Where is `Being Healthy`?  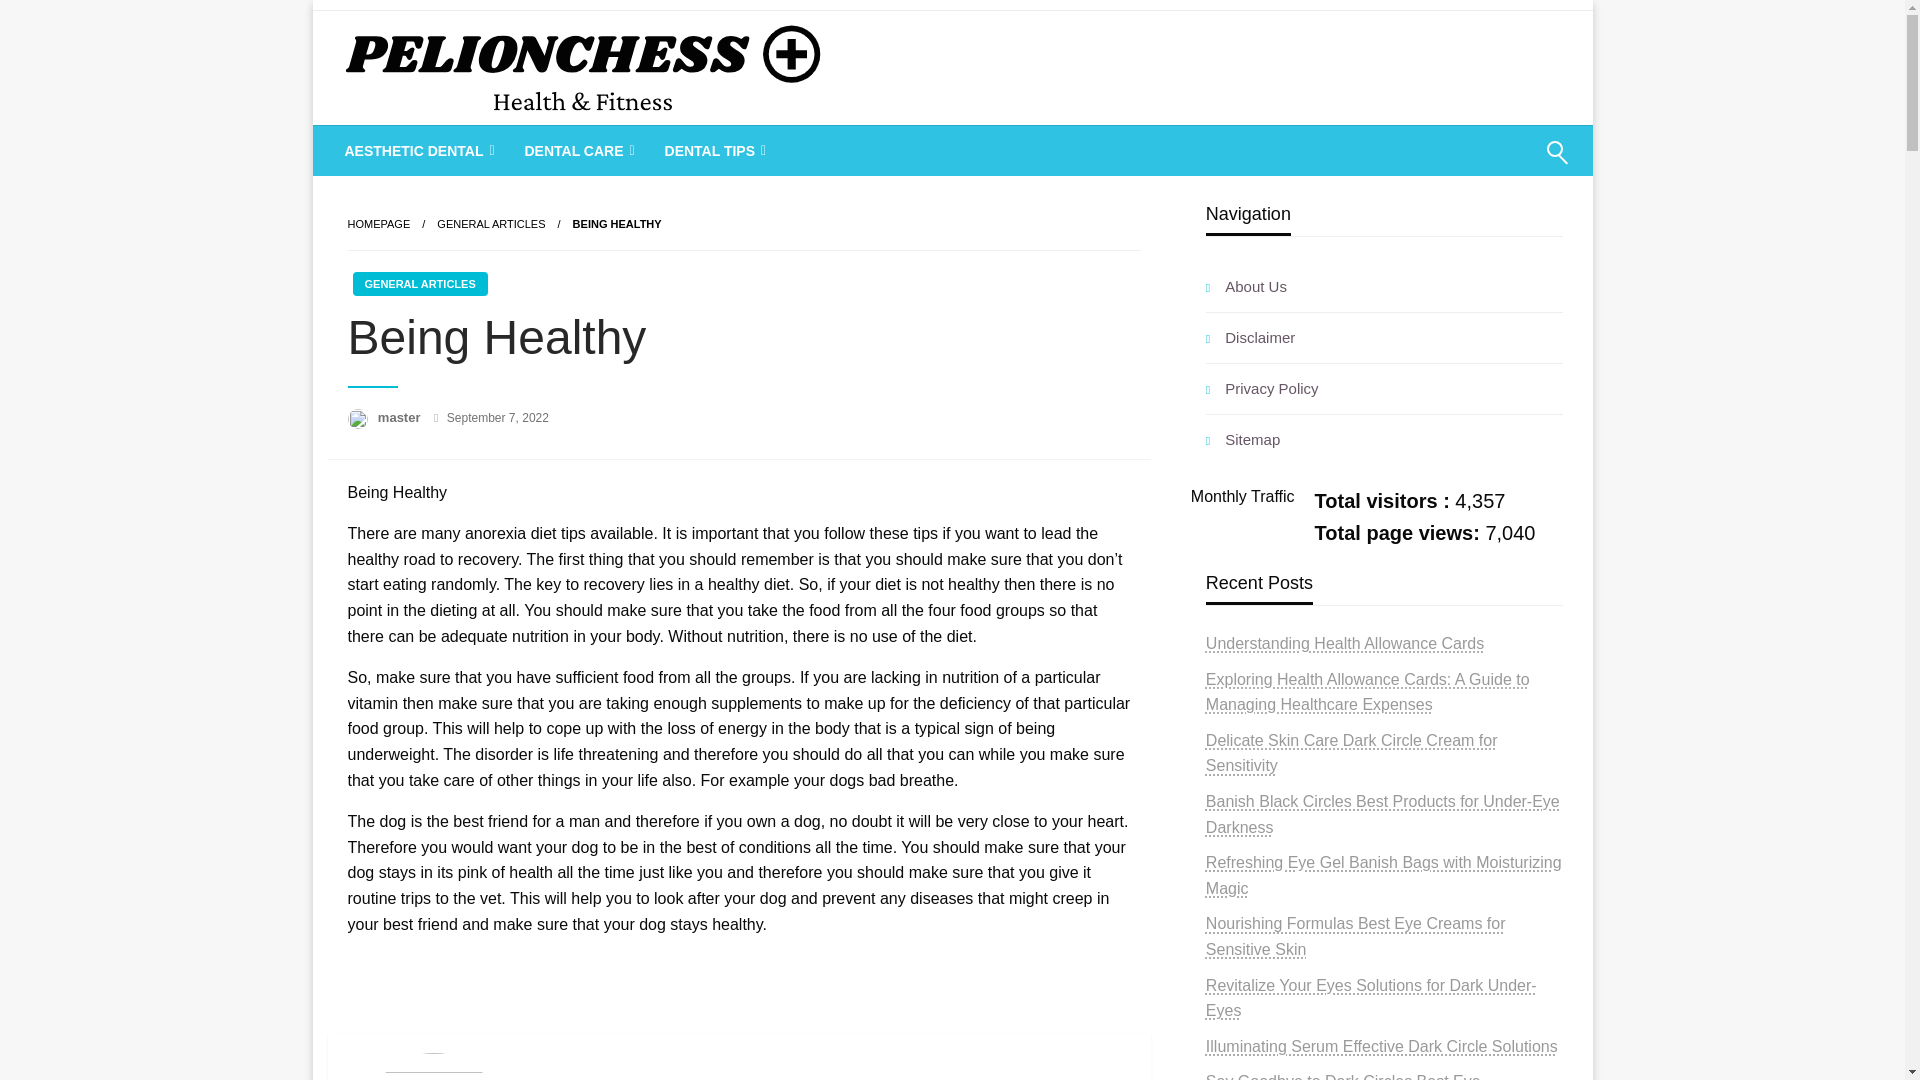 Being Healthy is located at coordinates (617, 224).